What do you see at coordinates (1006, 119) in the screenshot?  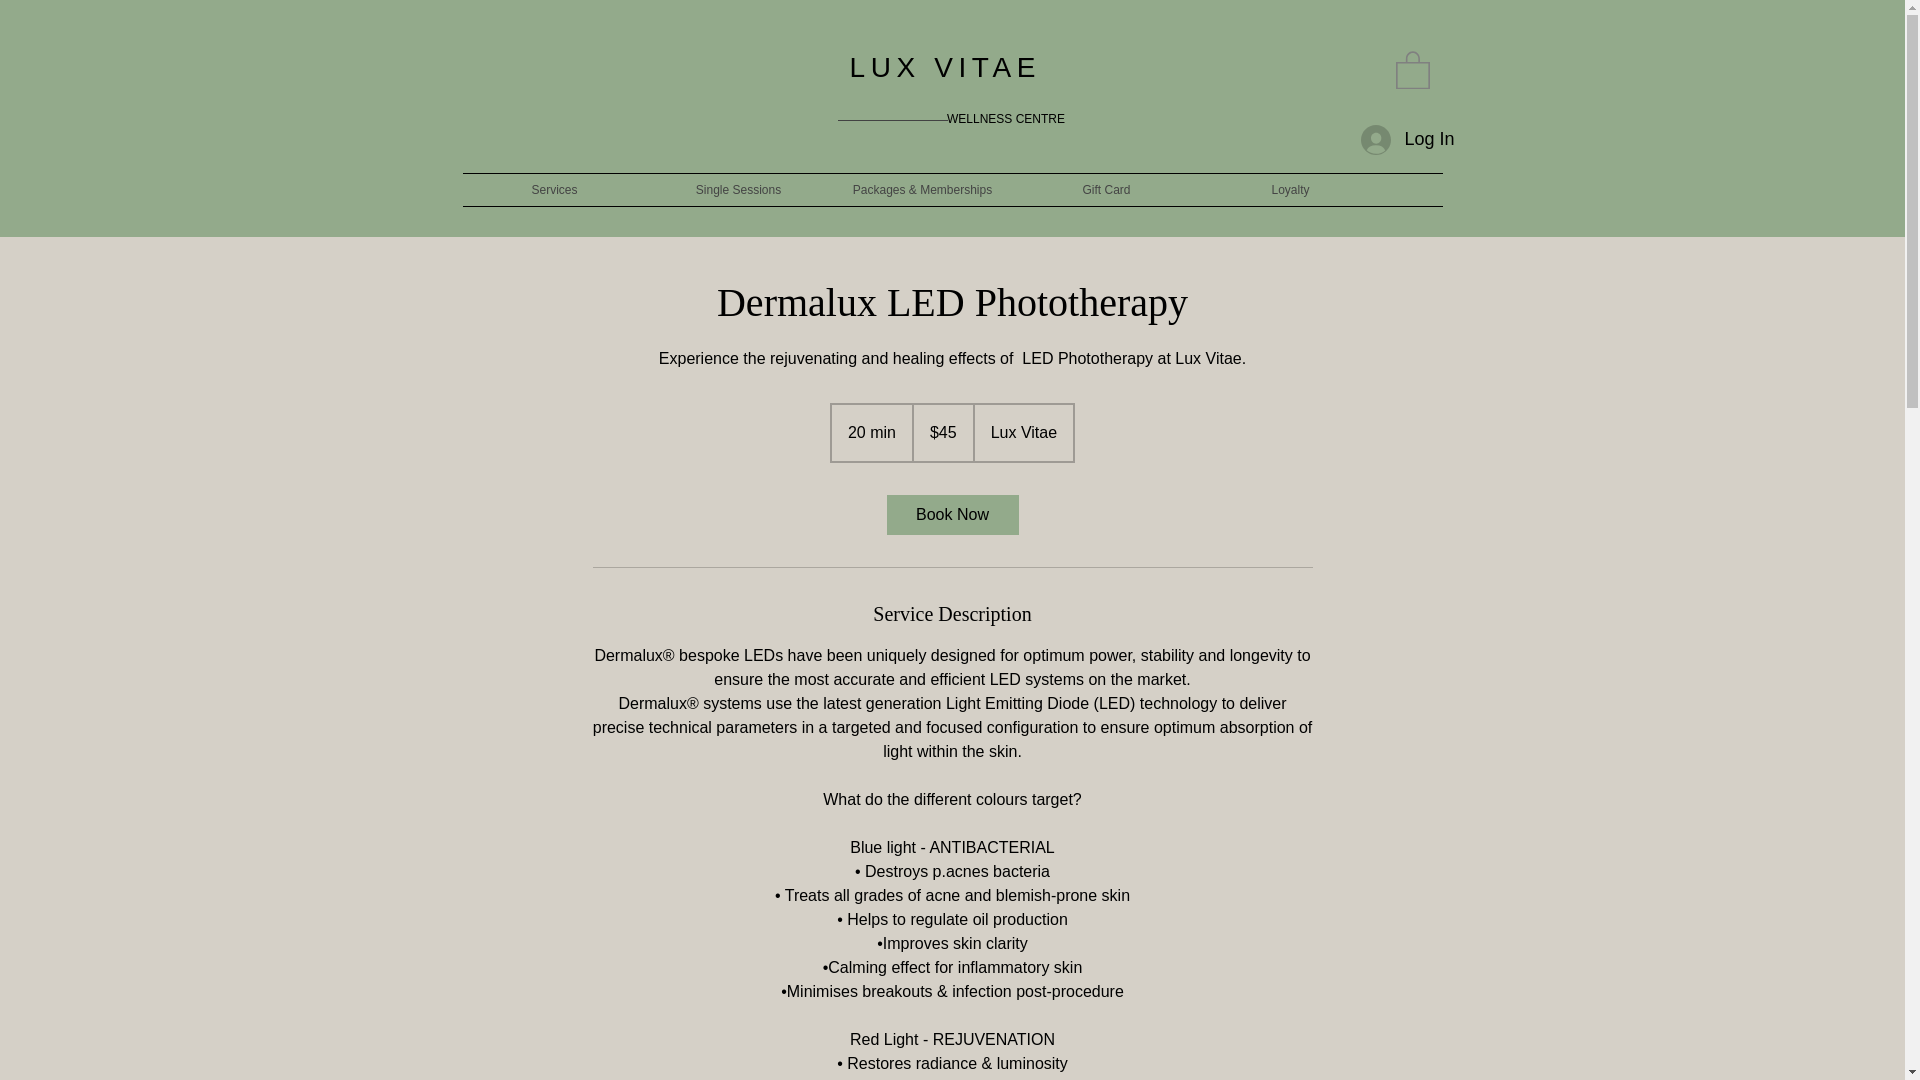 I see `WELLNESS CENTRE` at bounding box center [1006, 119].